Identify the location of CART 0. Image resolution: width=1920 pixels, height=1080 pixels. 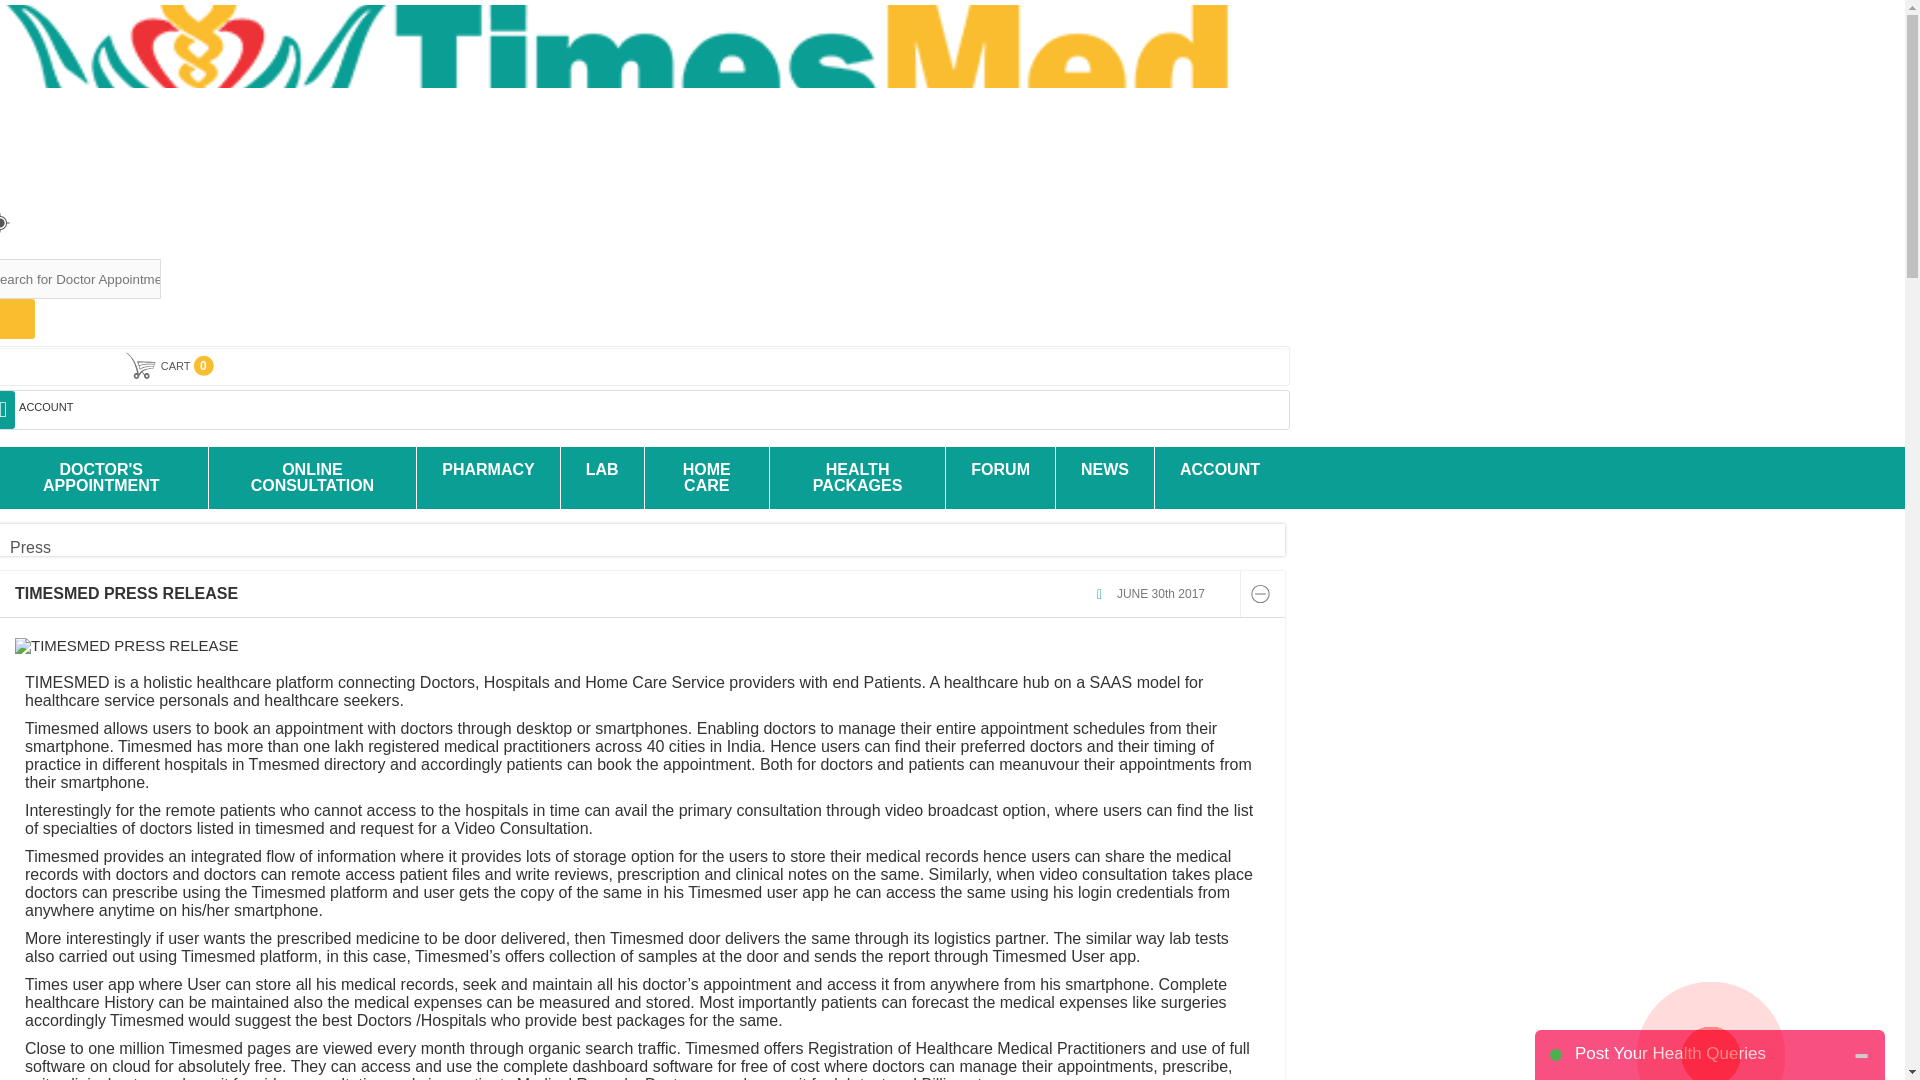
(640, 366).